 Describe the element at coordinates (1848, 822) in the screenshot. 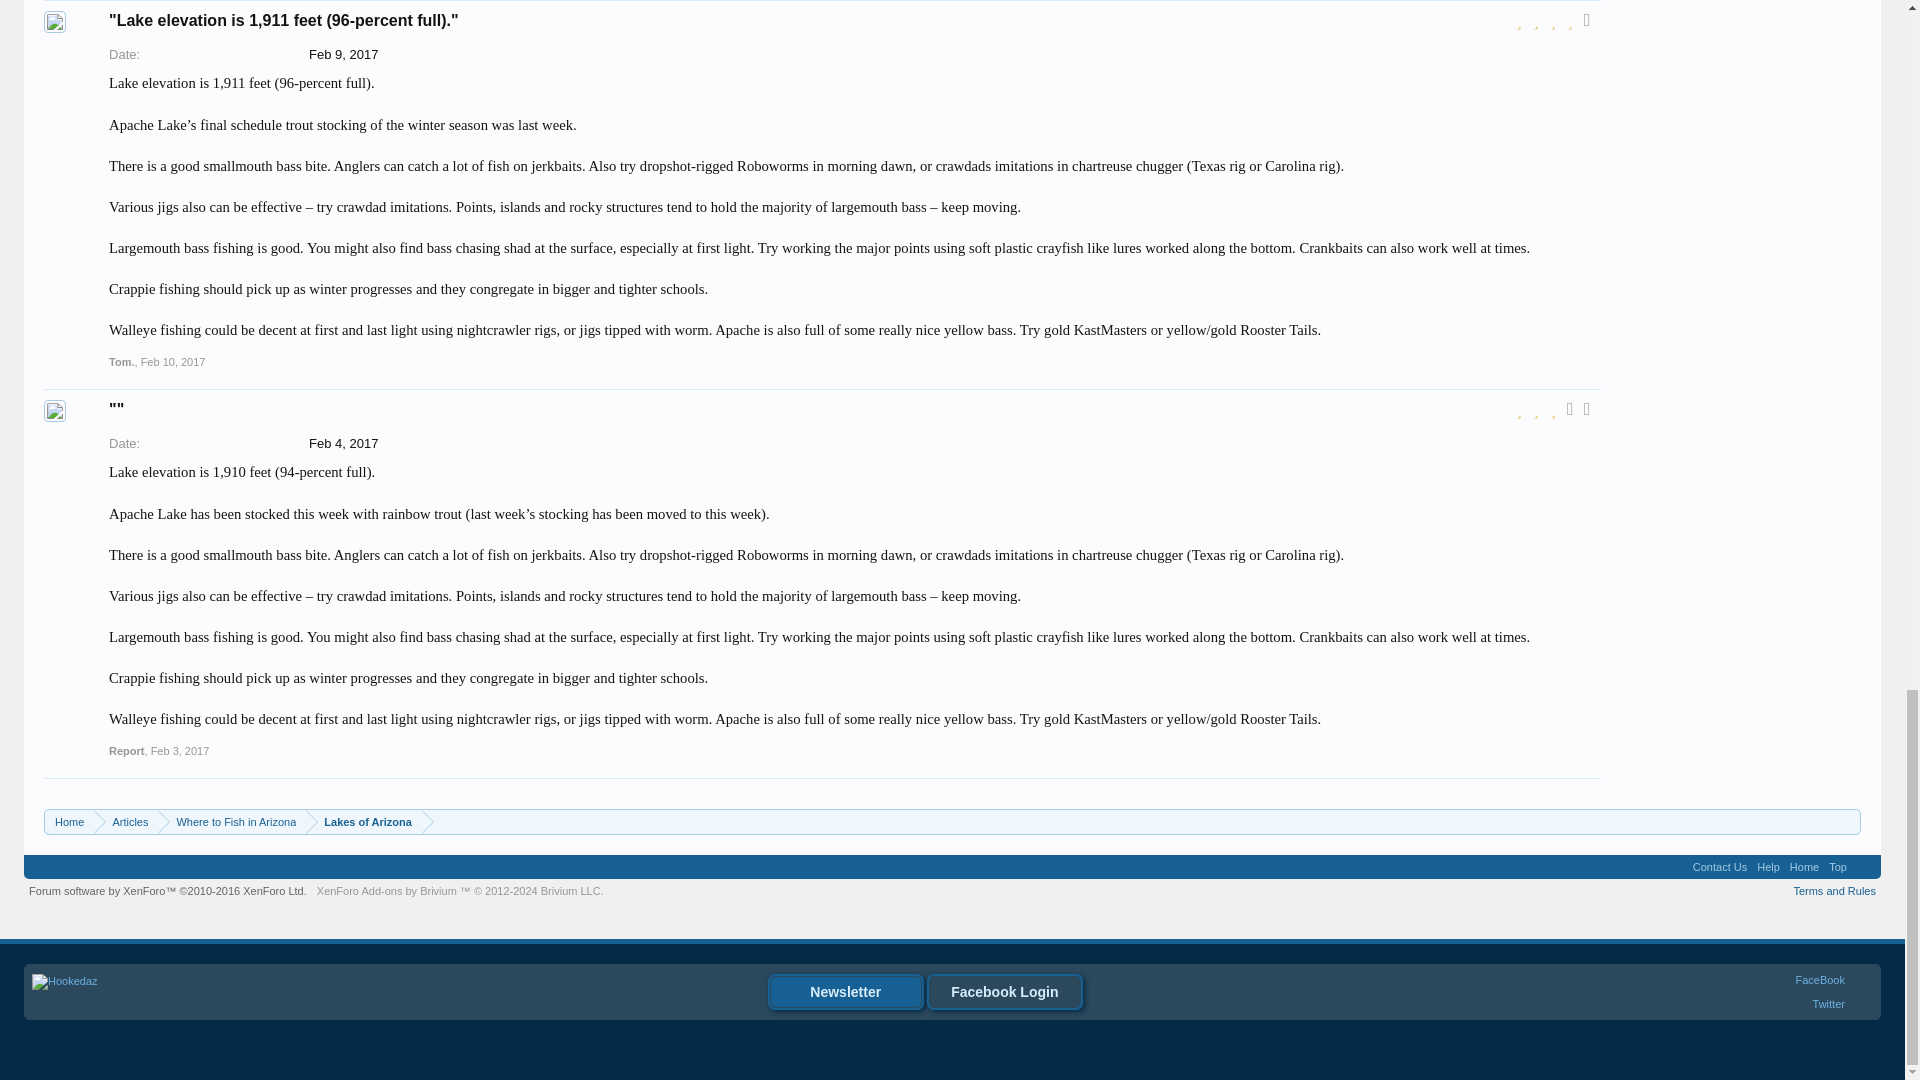

I see `Open quick navigation` at that location.